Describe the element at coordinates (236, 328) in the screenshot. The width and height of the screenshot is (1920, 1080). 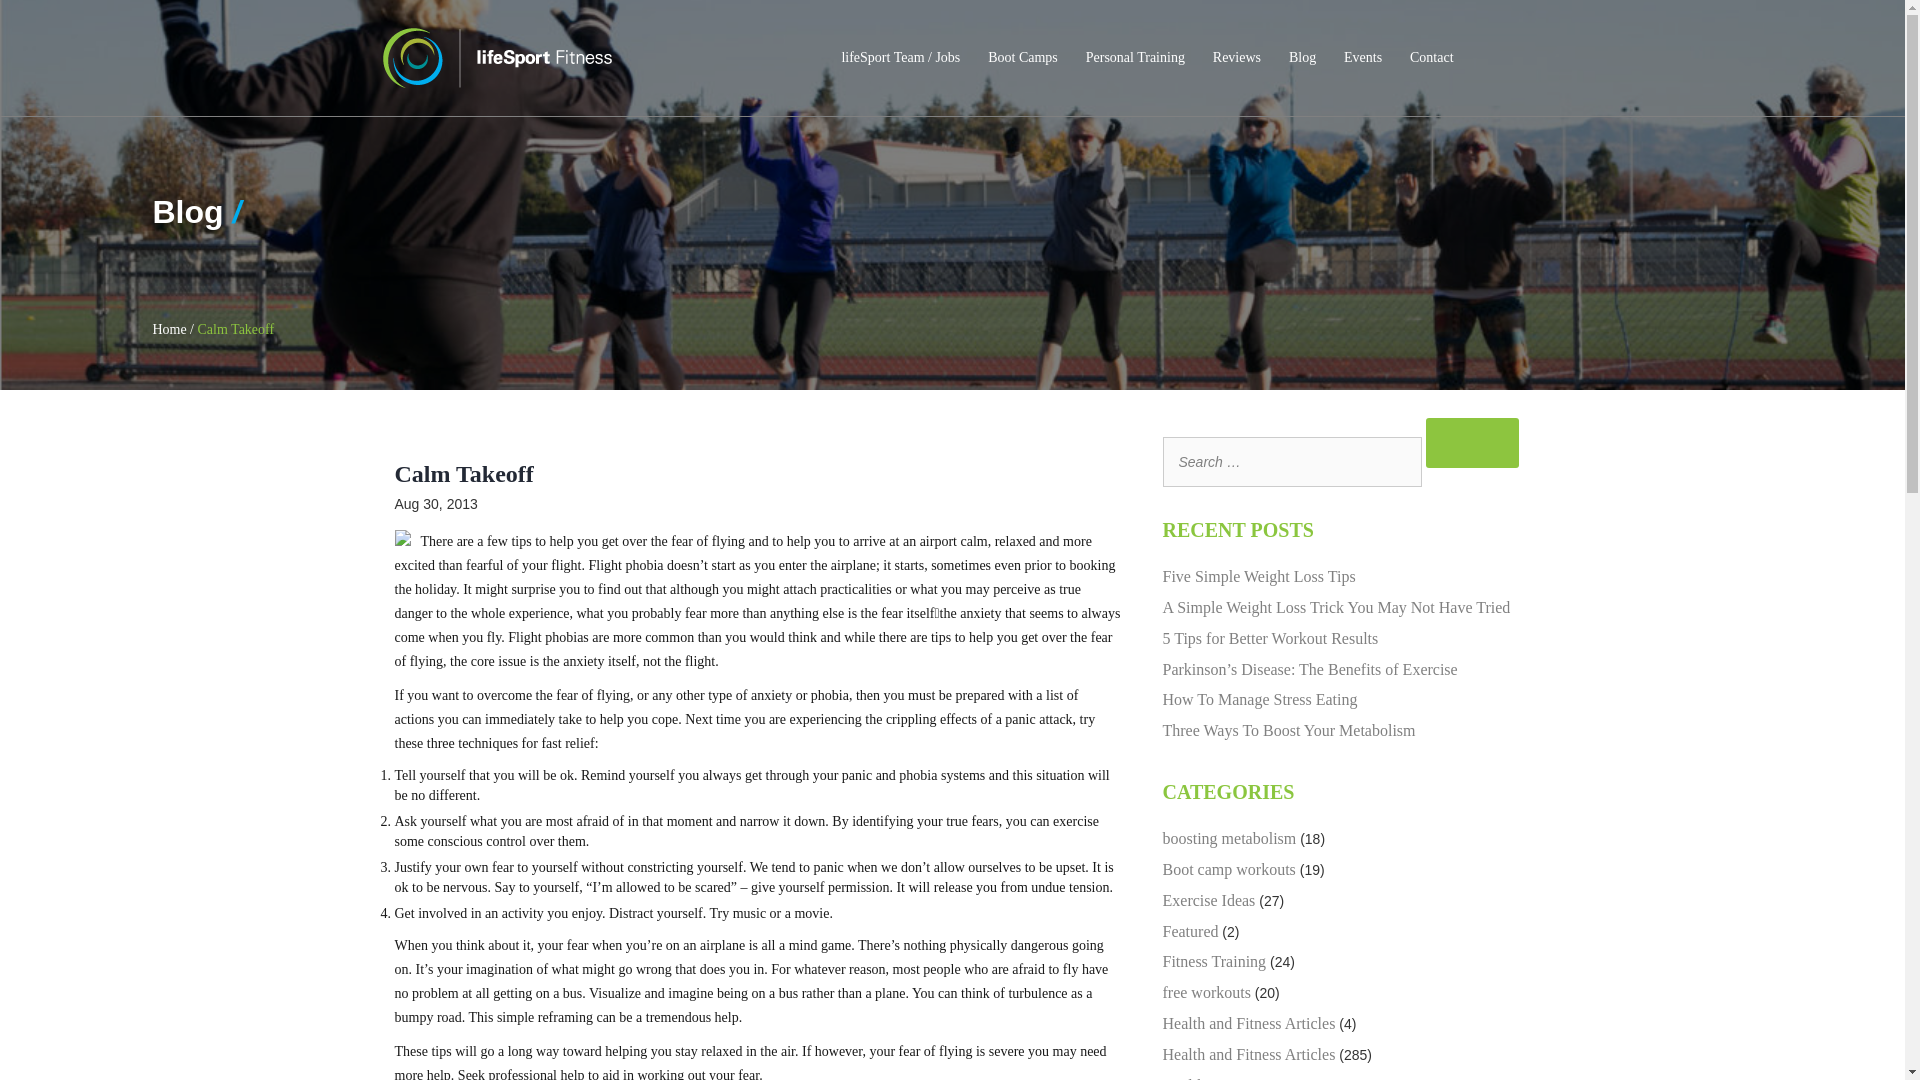
I see `Calm Takeoff` at that location.